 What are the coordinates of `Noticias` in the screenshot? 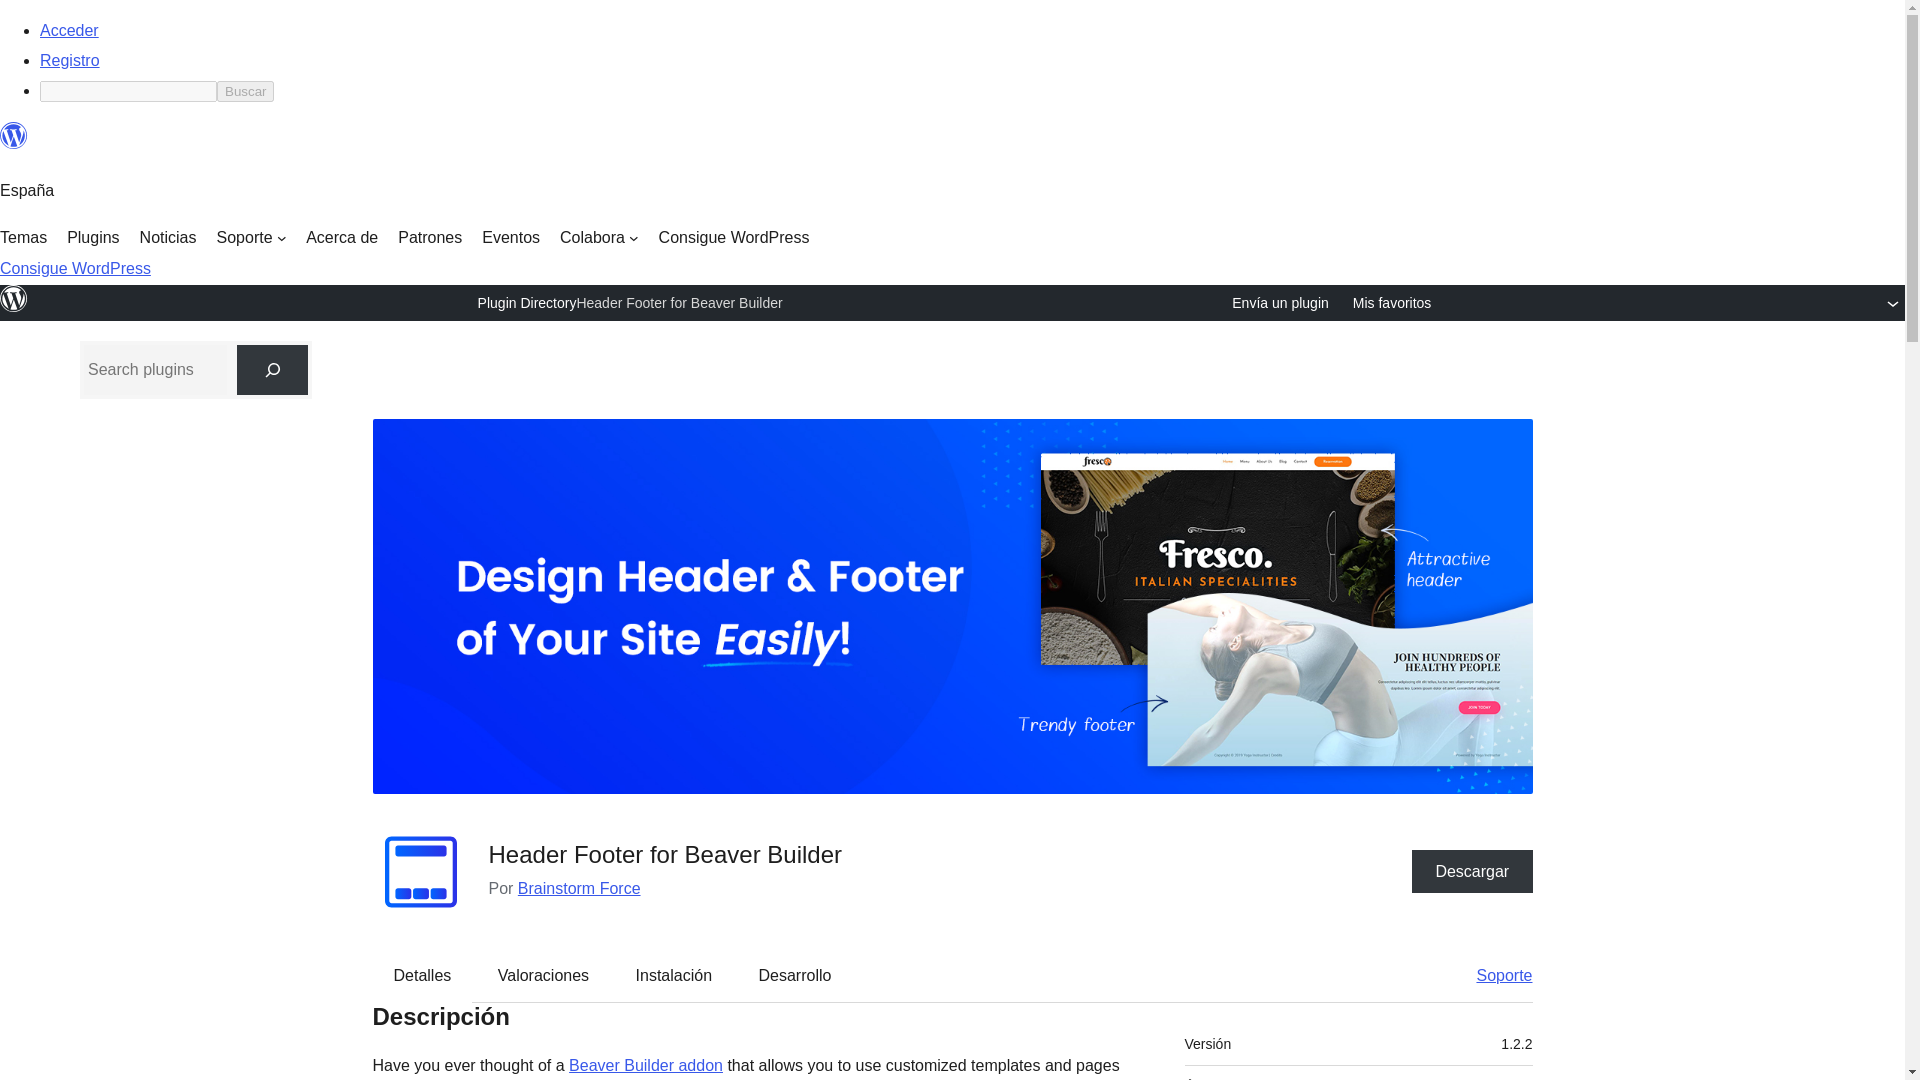 It's located at (168, 237).